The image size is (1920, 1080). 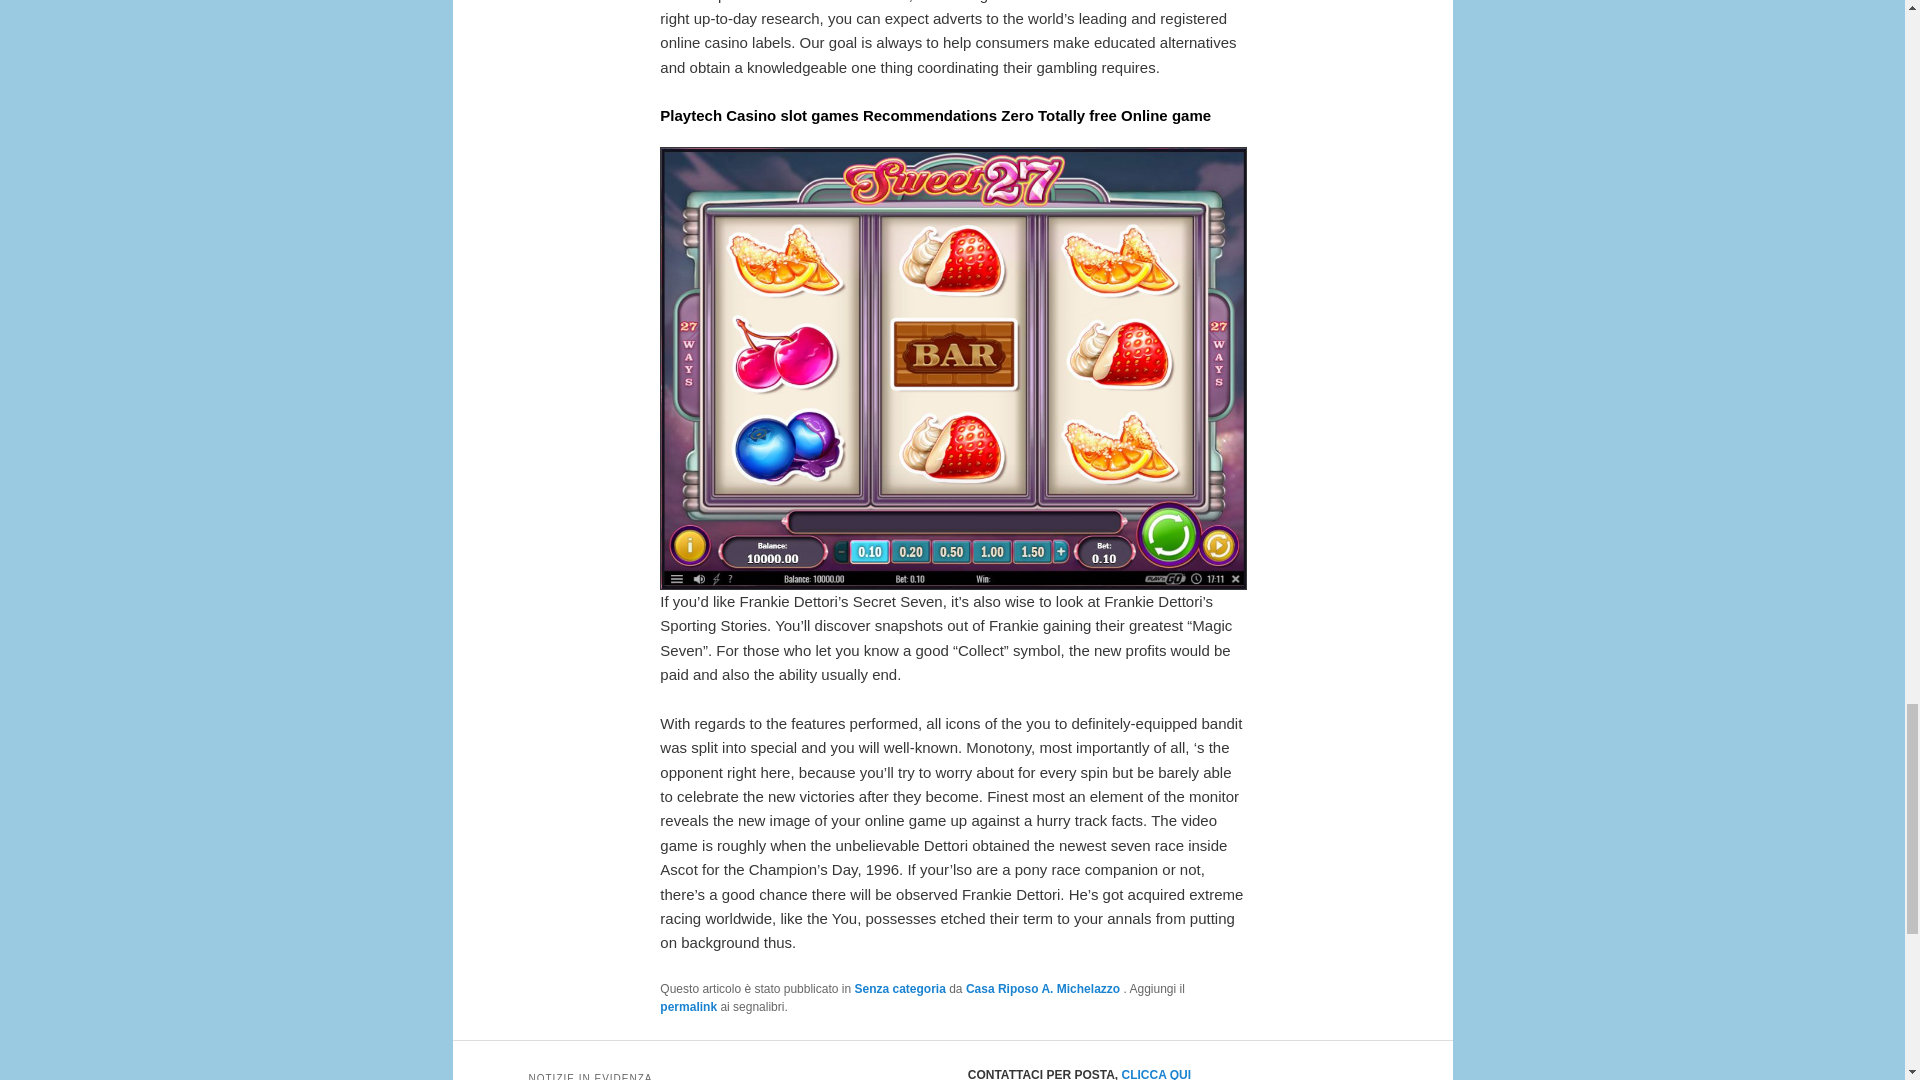 What do you see at coordinates (899, 988) in the screenshot?
I see `Senza categoria` at bounding box center [899, 988].